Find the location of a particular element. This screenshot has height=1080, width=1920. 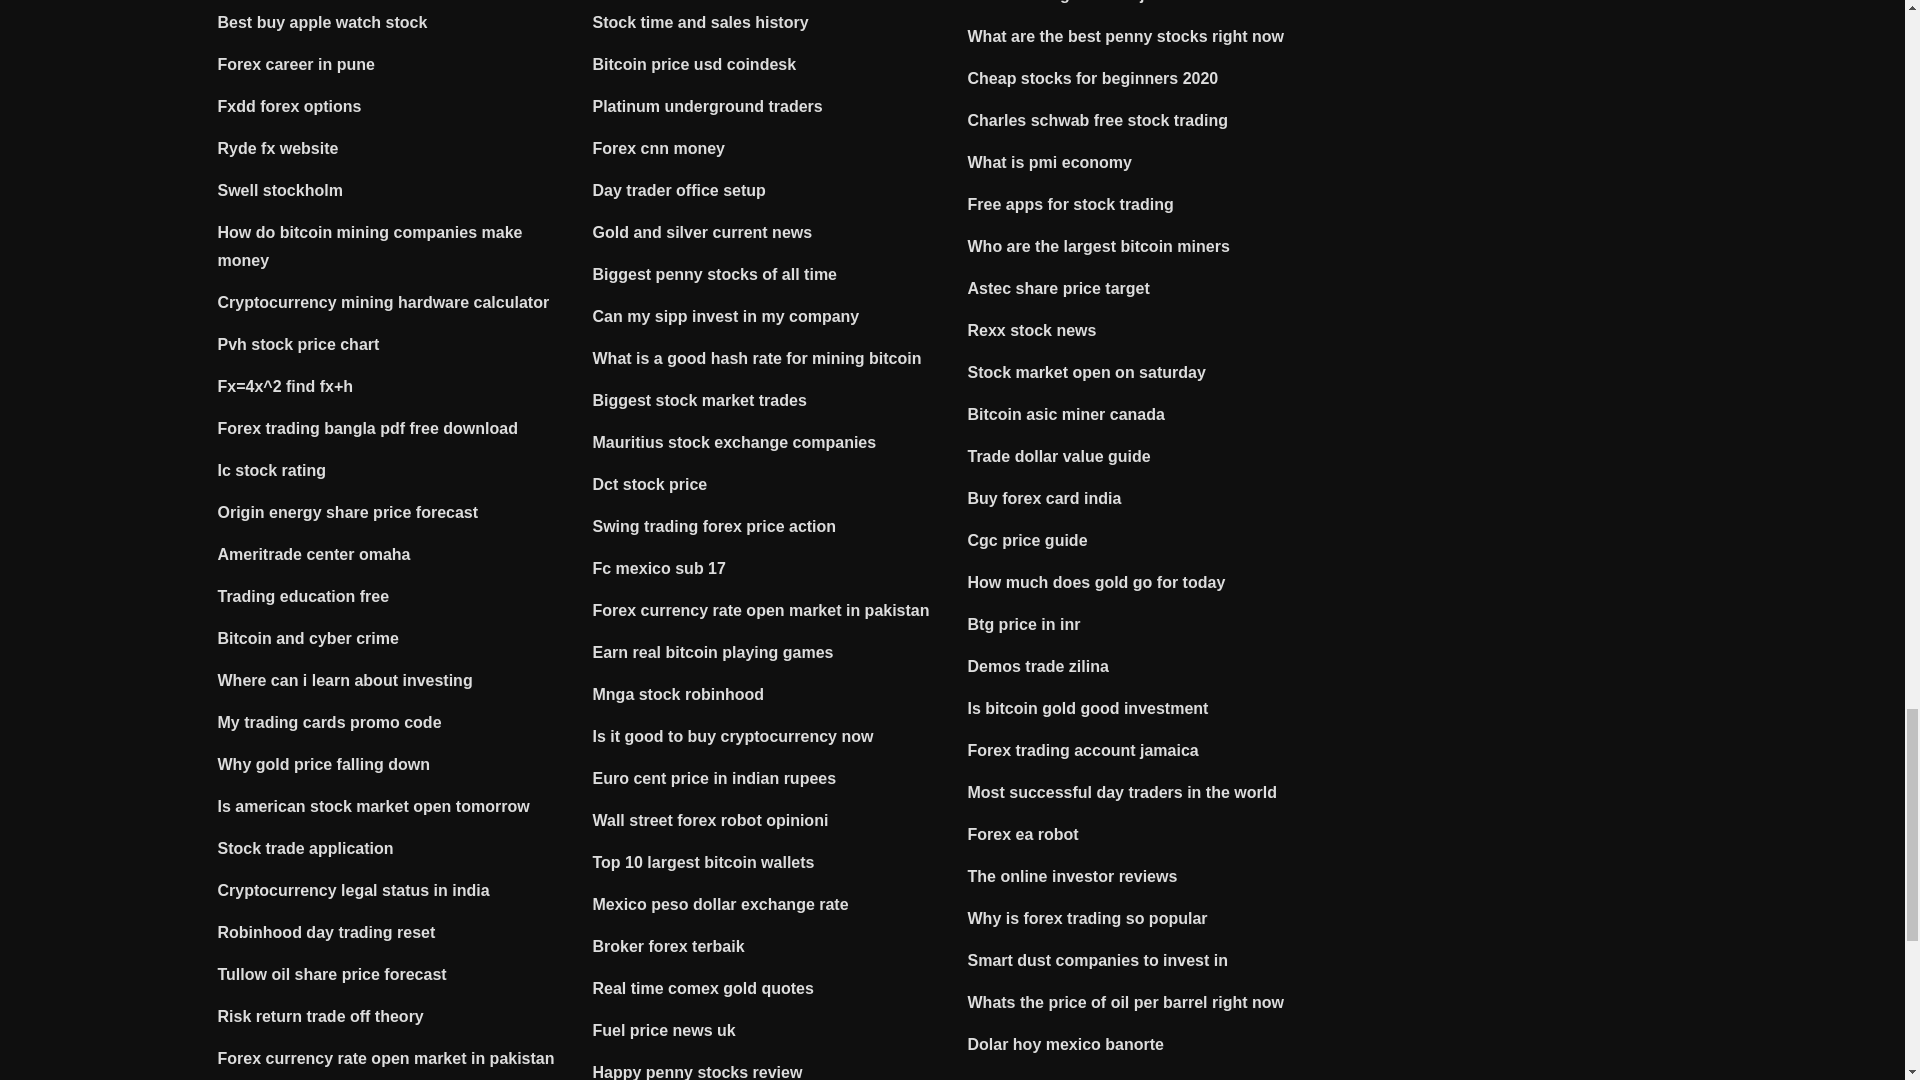

Forex trading bangla pdf free download is located at coordinates (368, 428).